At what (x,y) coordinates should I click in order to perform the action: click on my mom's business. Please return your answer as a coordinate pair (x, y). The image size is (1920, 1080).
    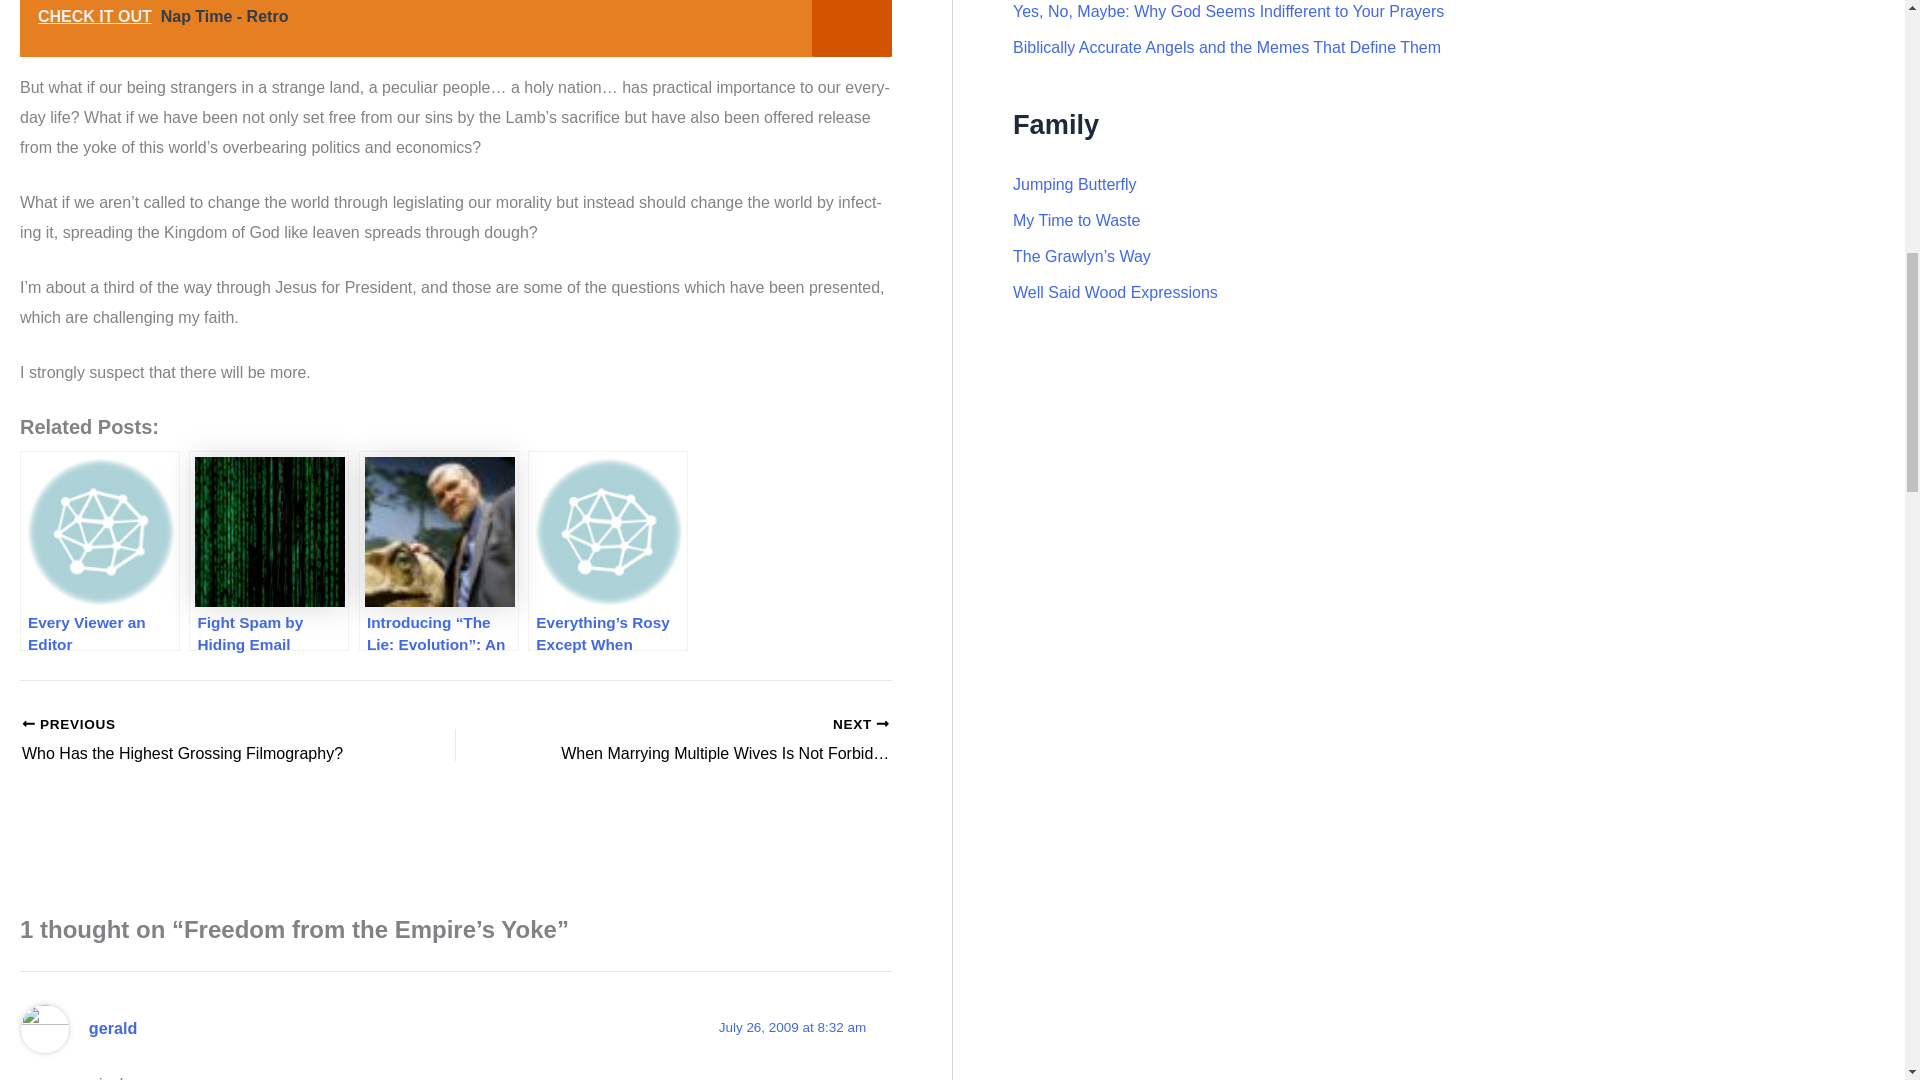
    Looking at the image, I should click on (1115, 292).